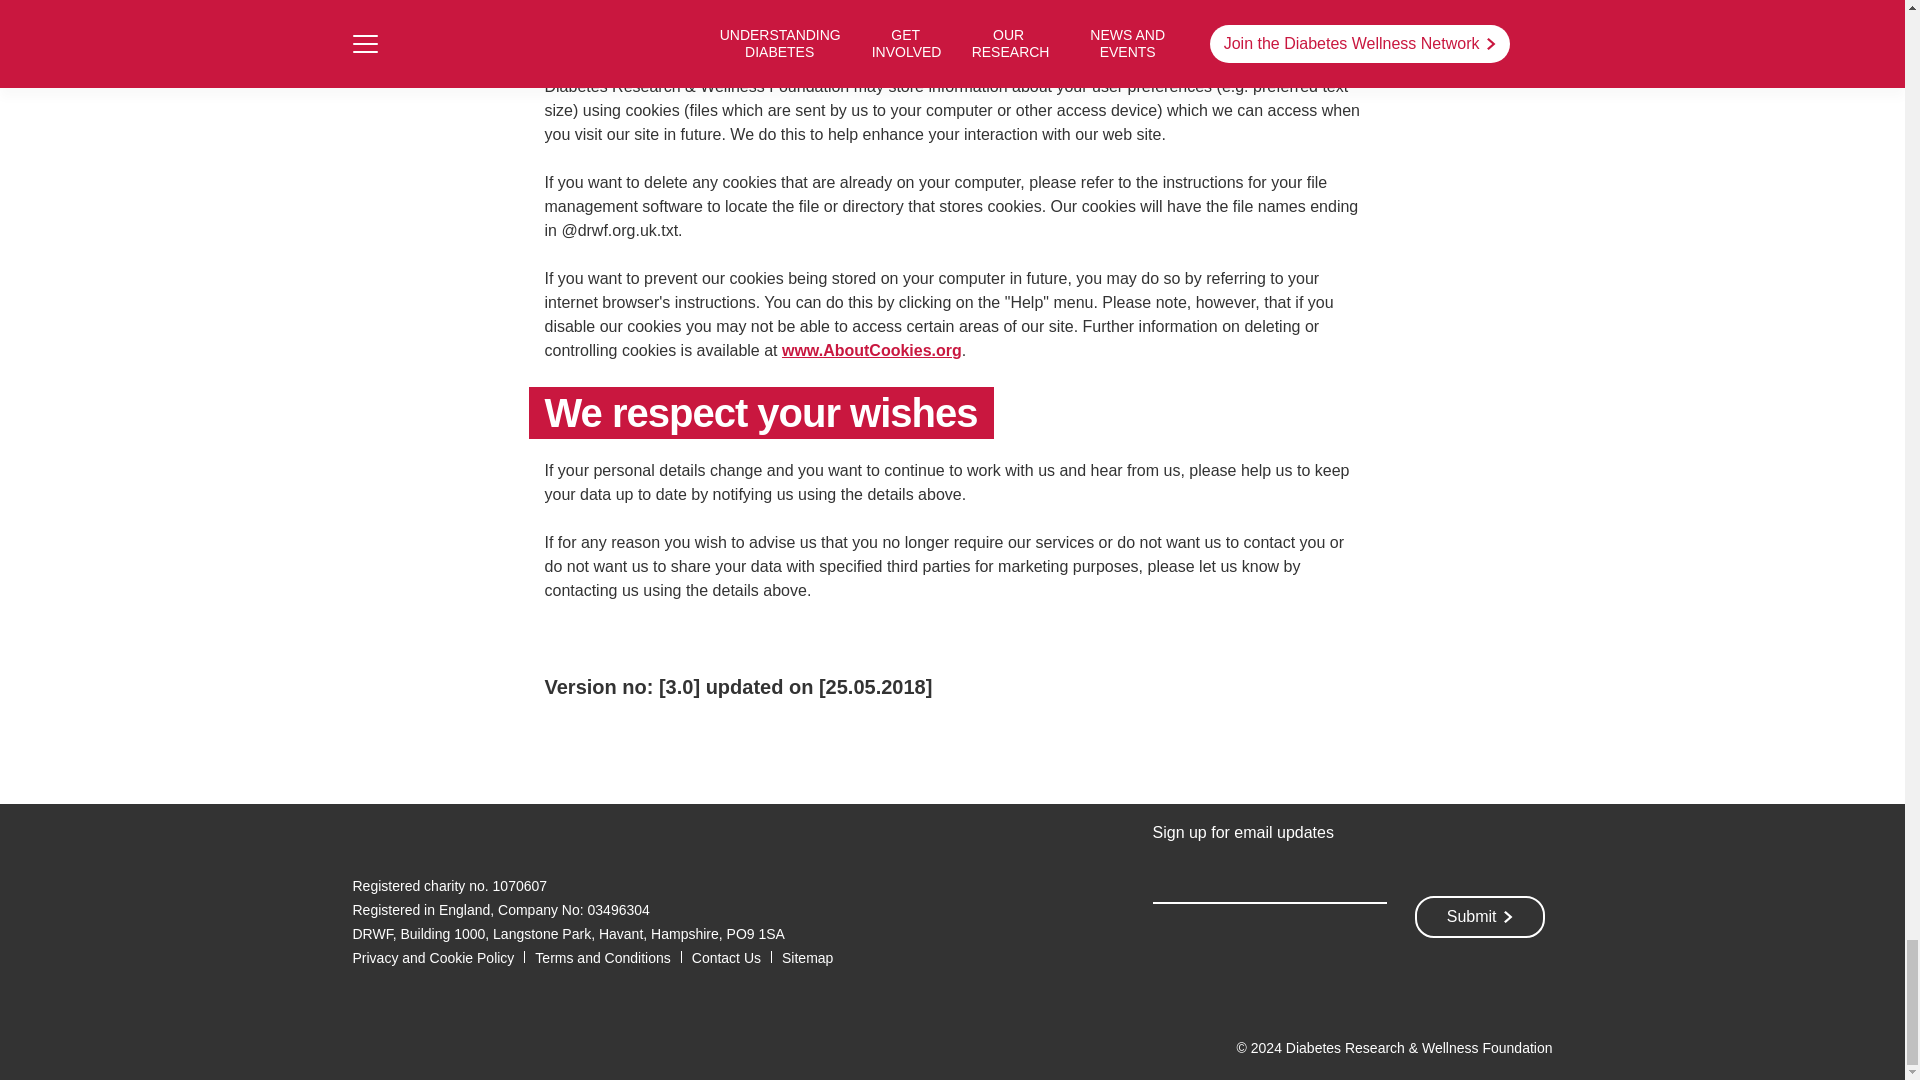 The height and width of the screenshot is (1080, 1920). I want to click on Facebook, so click(362, 839).